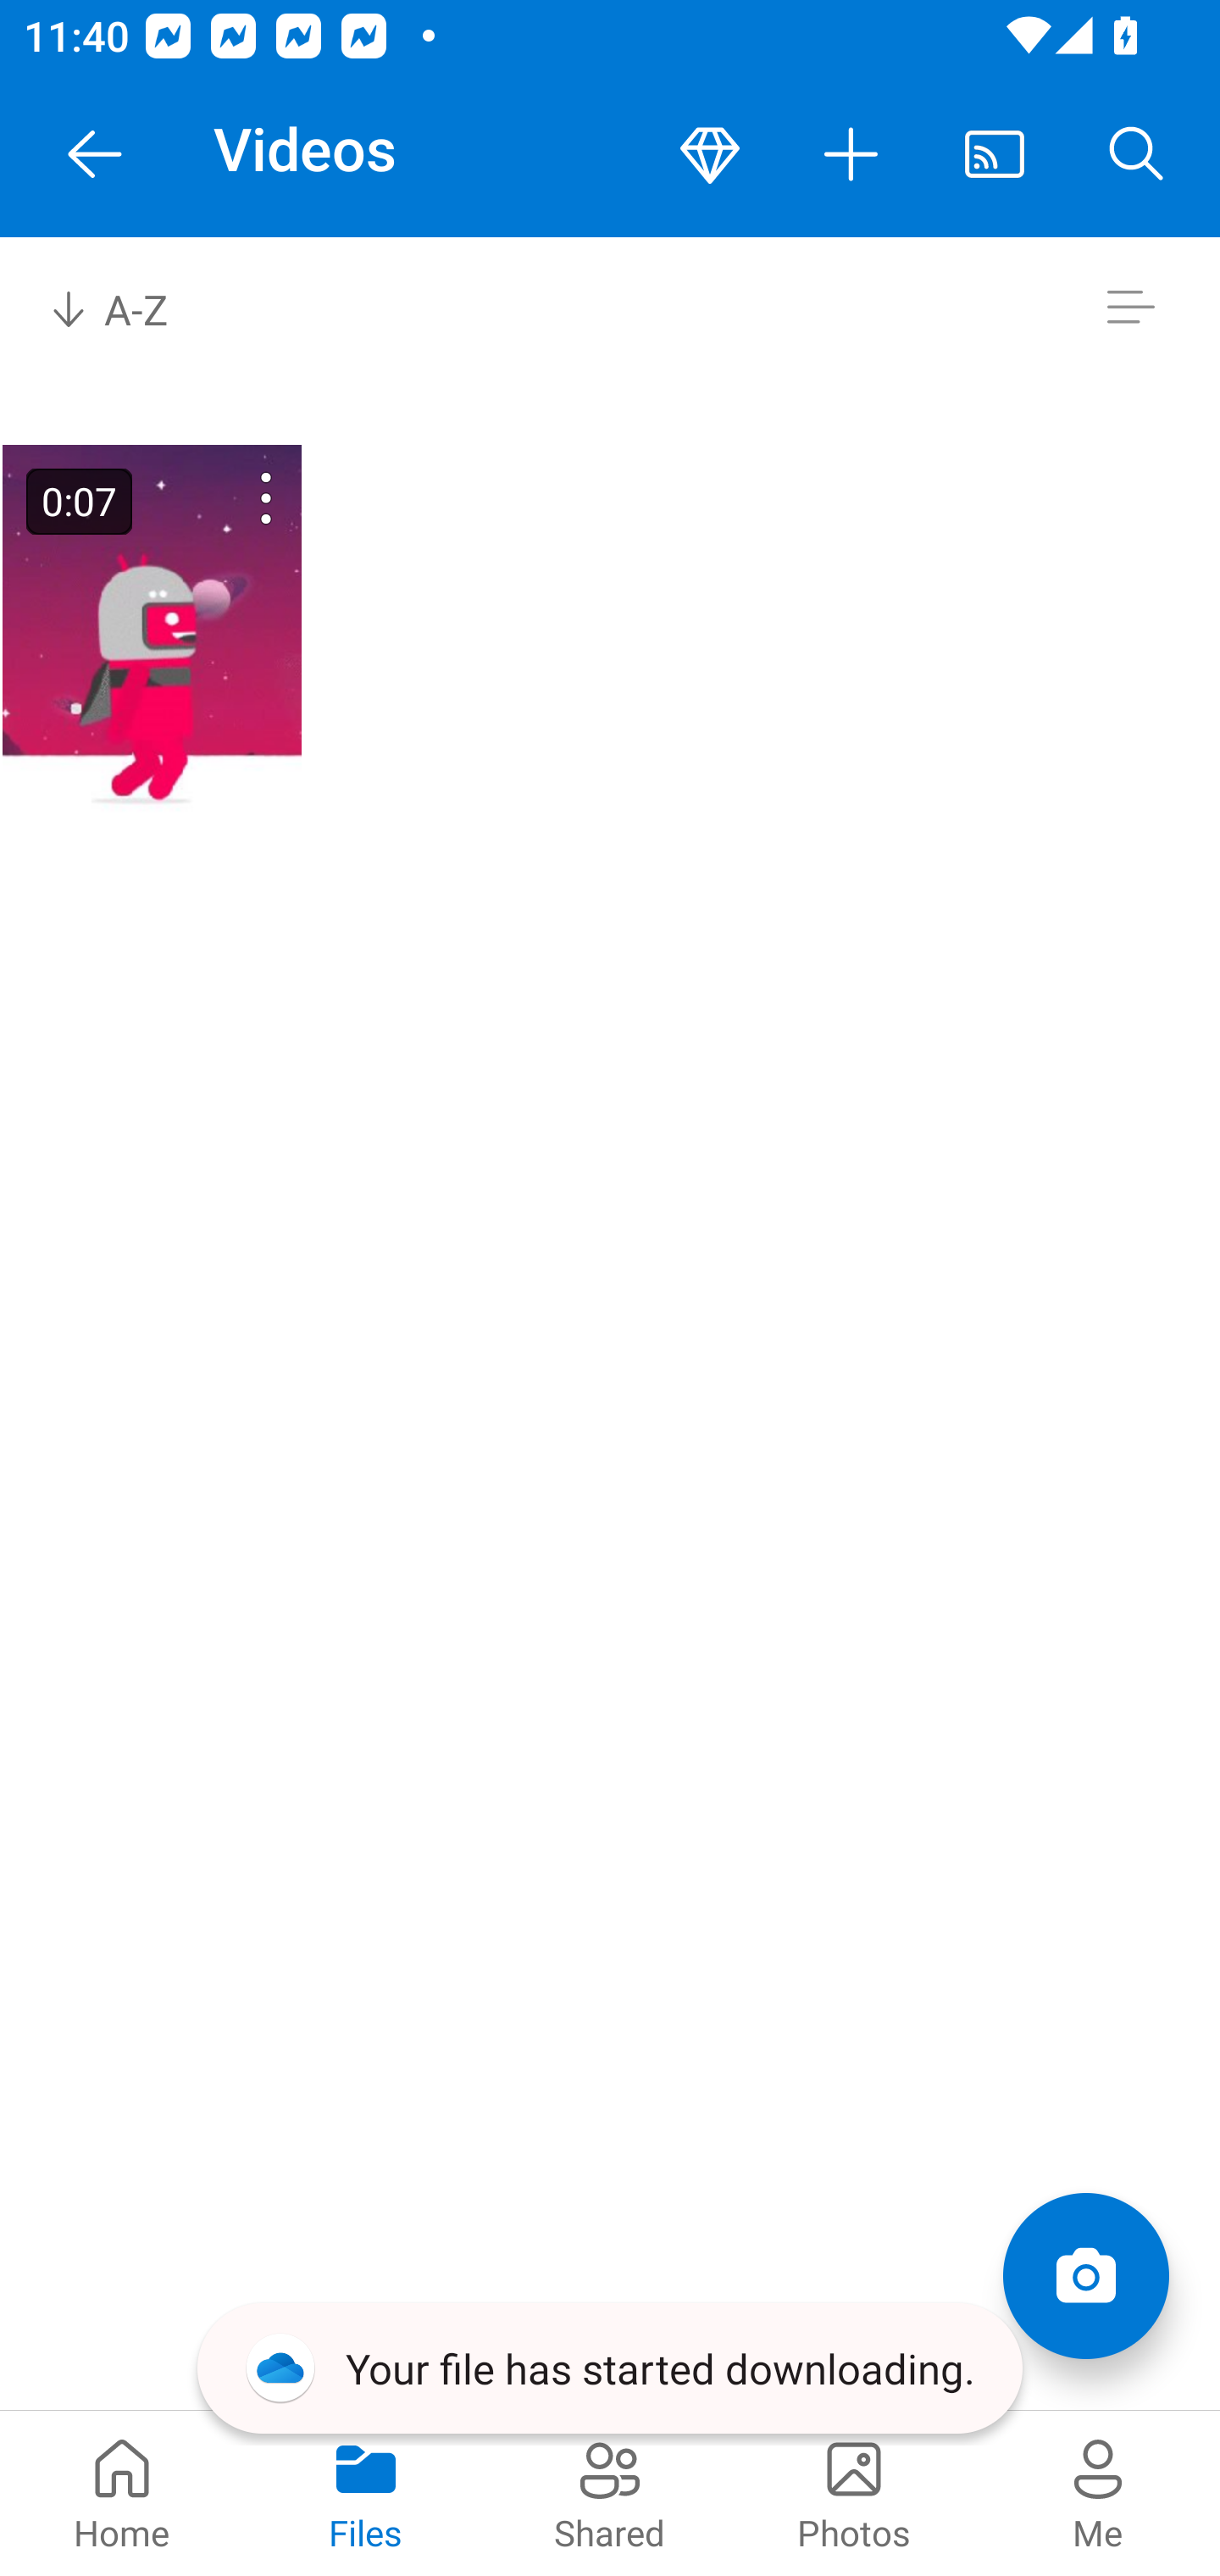  I want to click on Photos pivot Photos, so click(854, 2493).